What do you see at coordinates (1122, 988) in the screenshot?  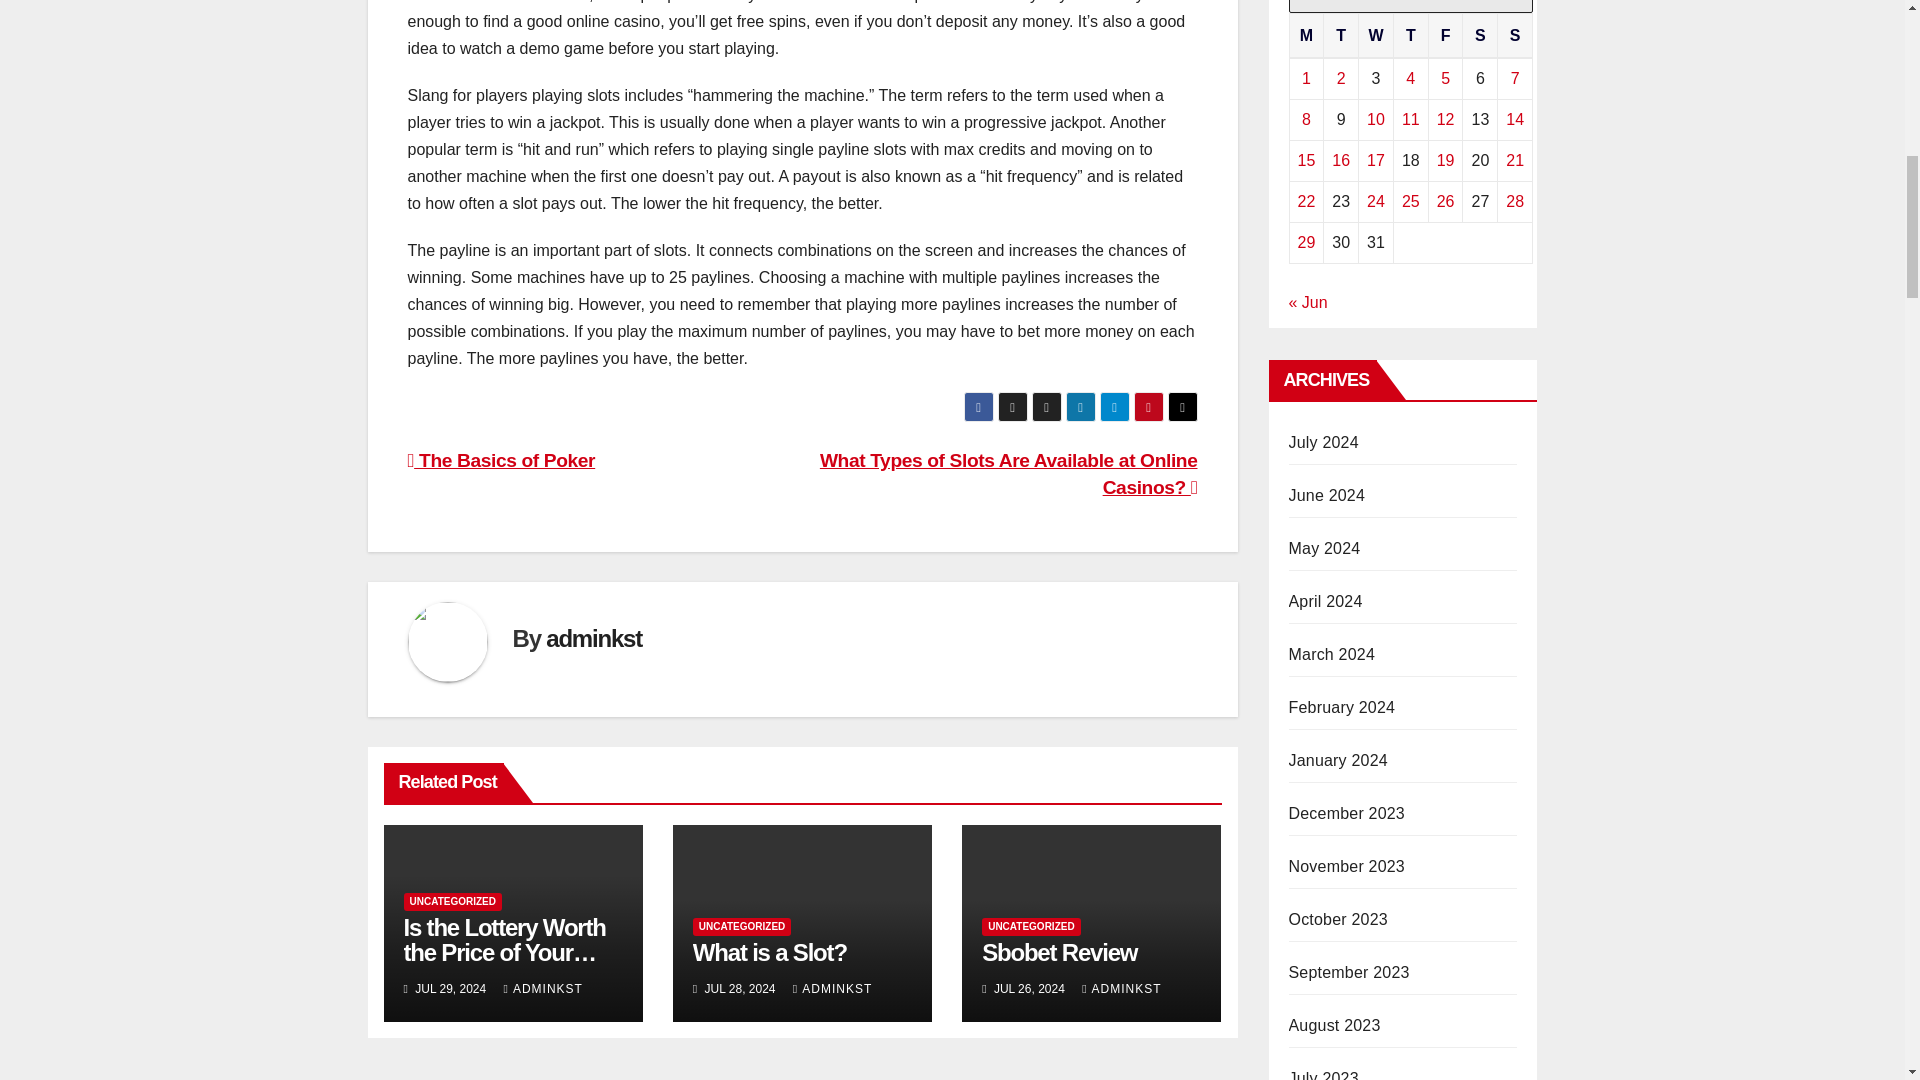 I see `ADMINKST` at bounding box center [1122, 988].